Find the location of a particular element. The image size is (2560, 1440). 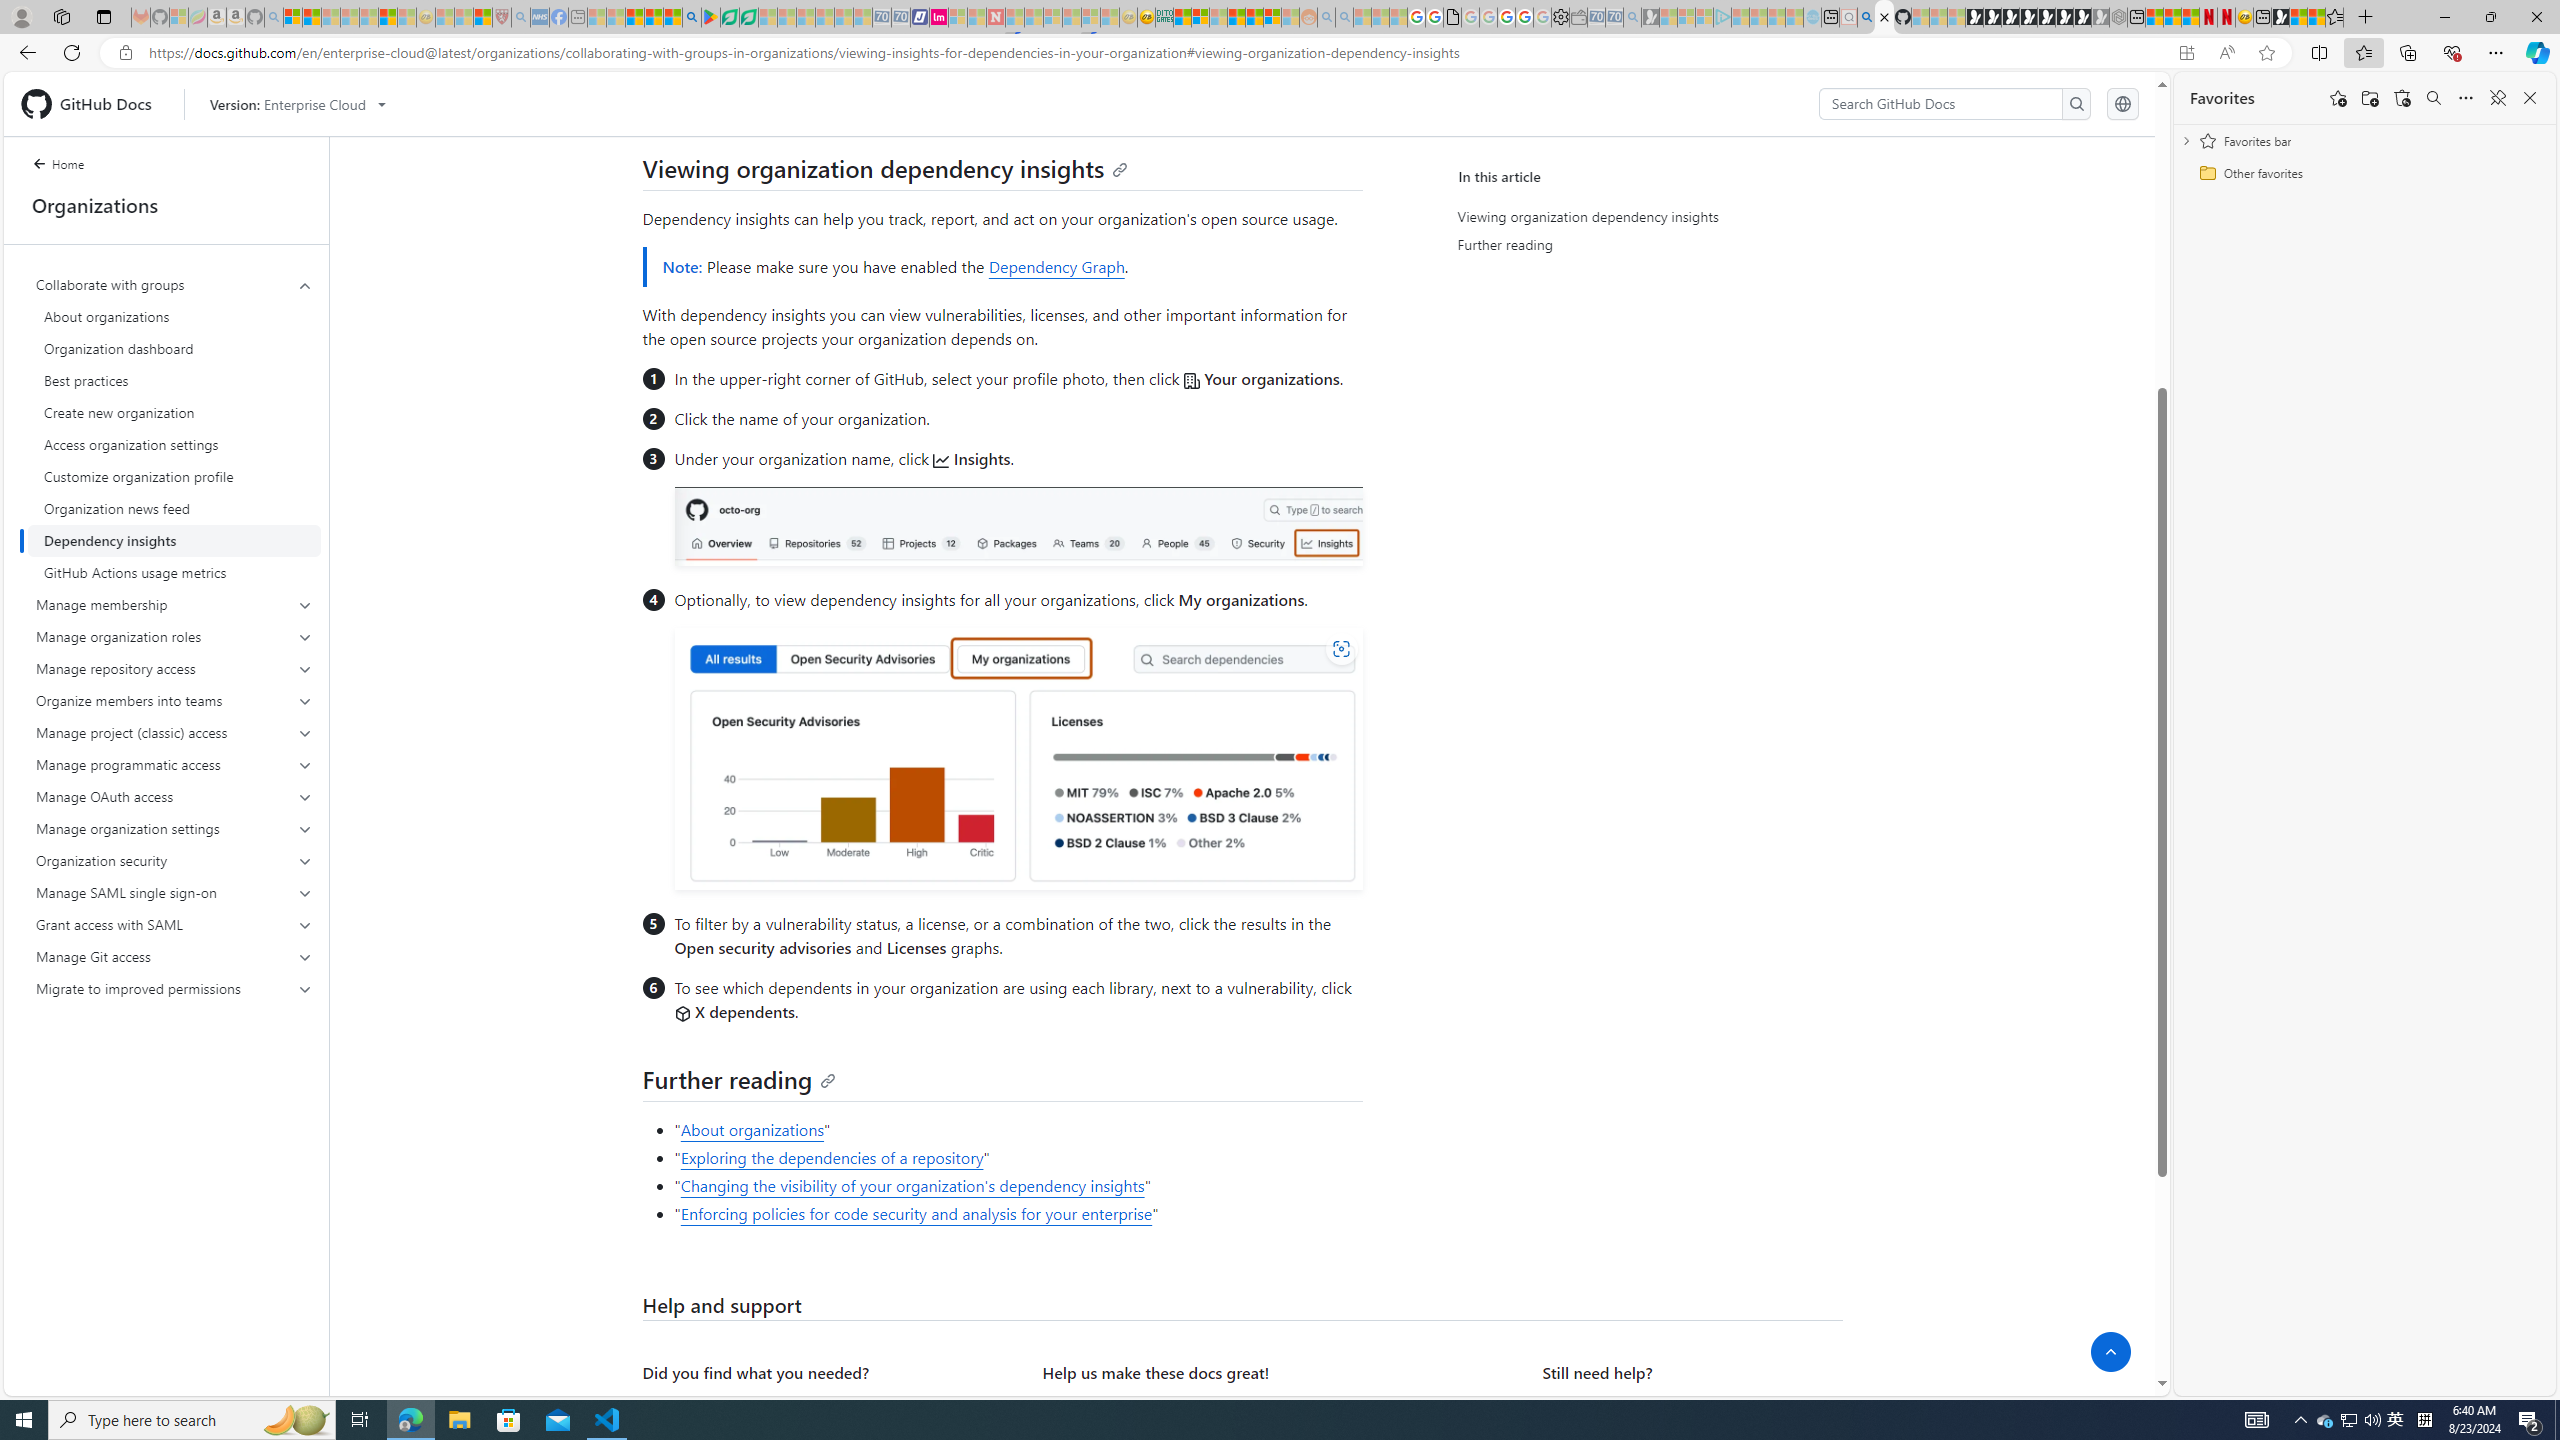

Dependency insights is located at coordinates (174, 541).